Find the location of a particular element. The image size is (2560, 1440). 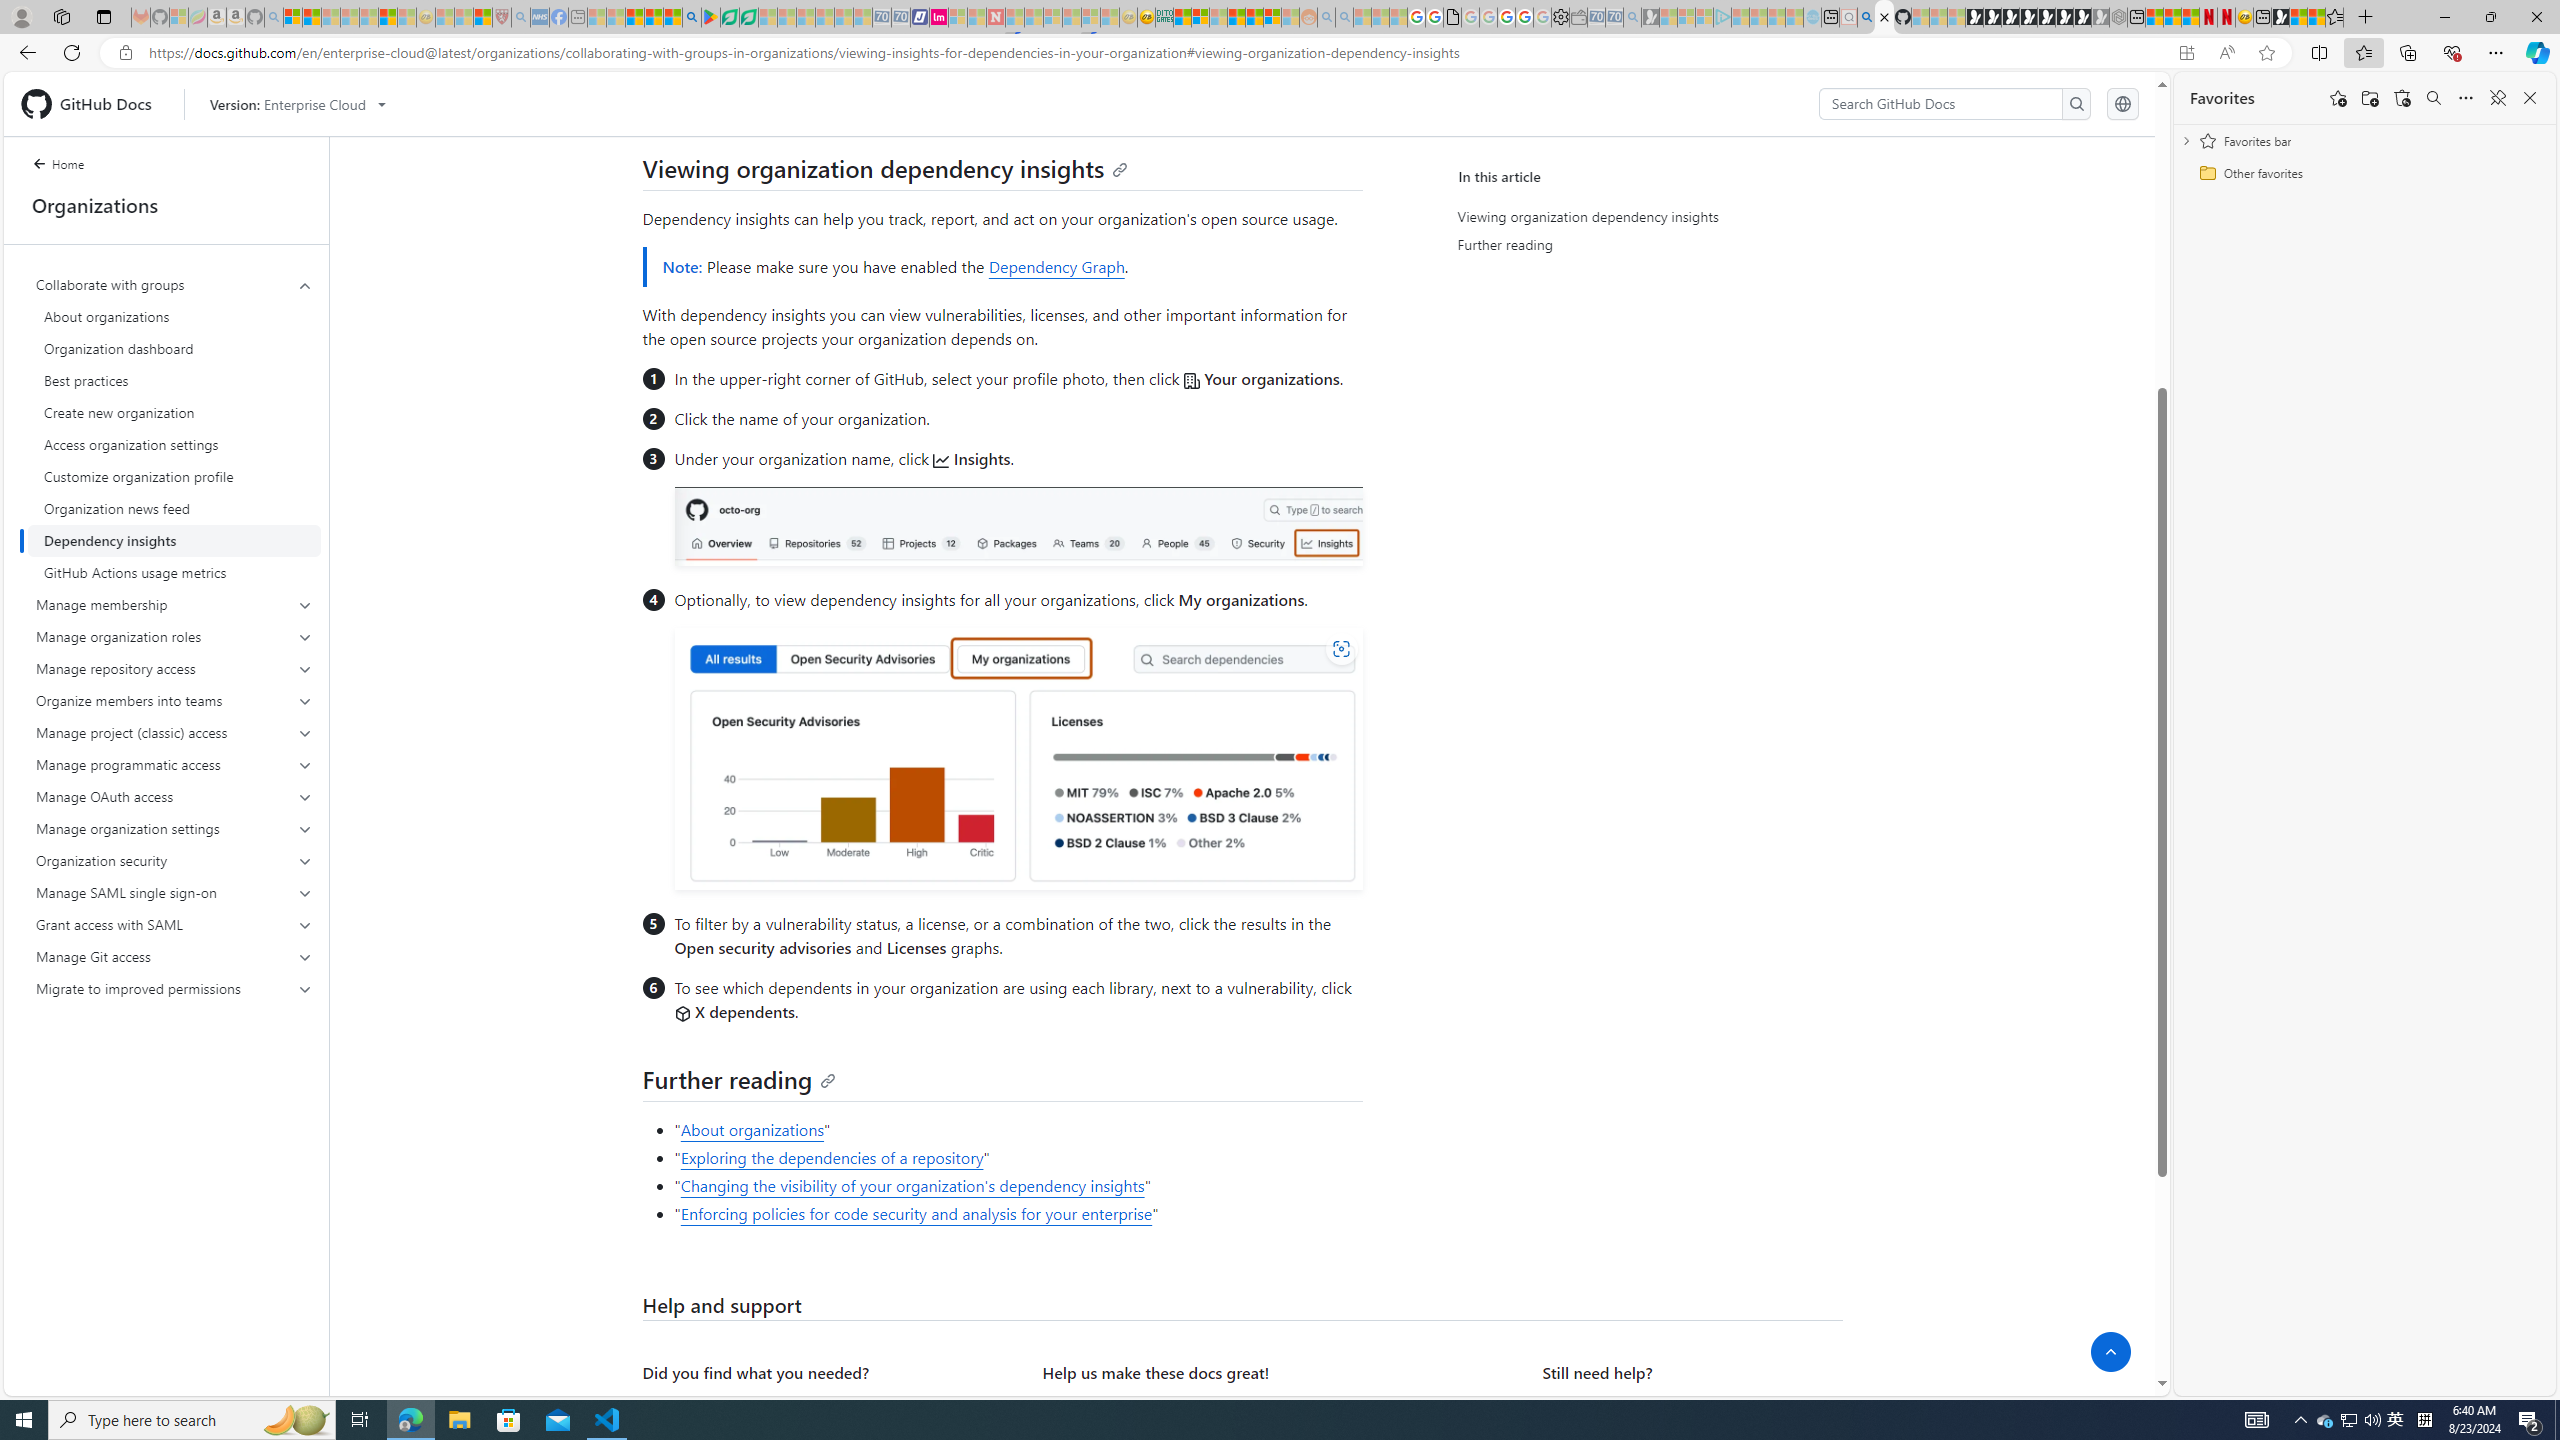

Dependency insights is located at coordinates (174, 541).